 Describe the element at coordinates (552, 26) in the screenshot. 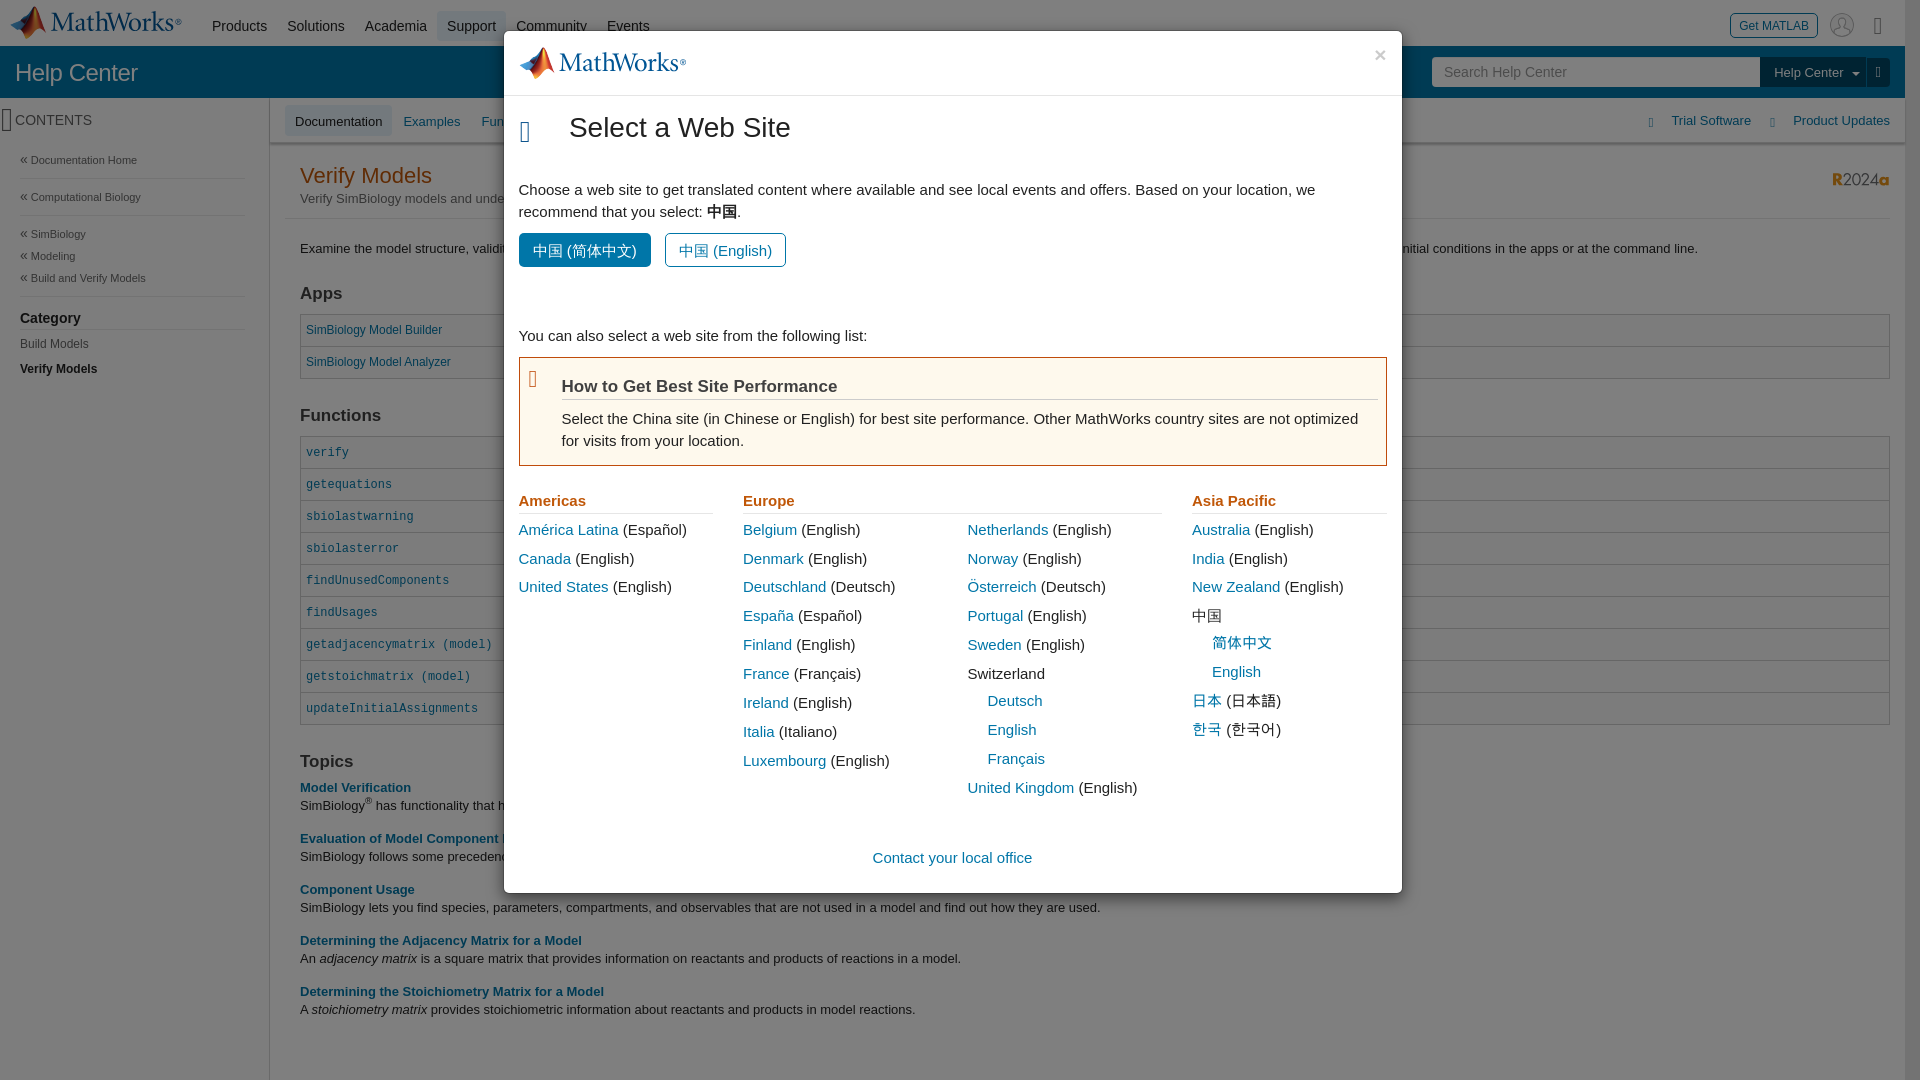

I see `Community` at that location.